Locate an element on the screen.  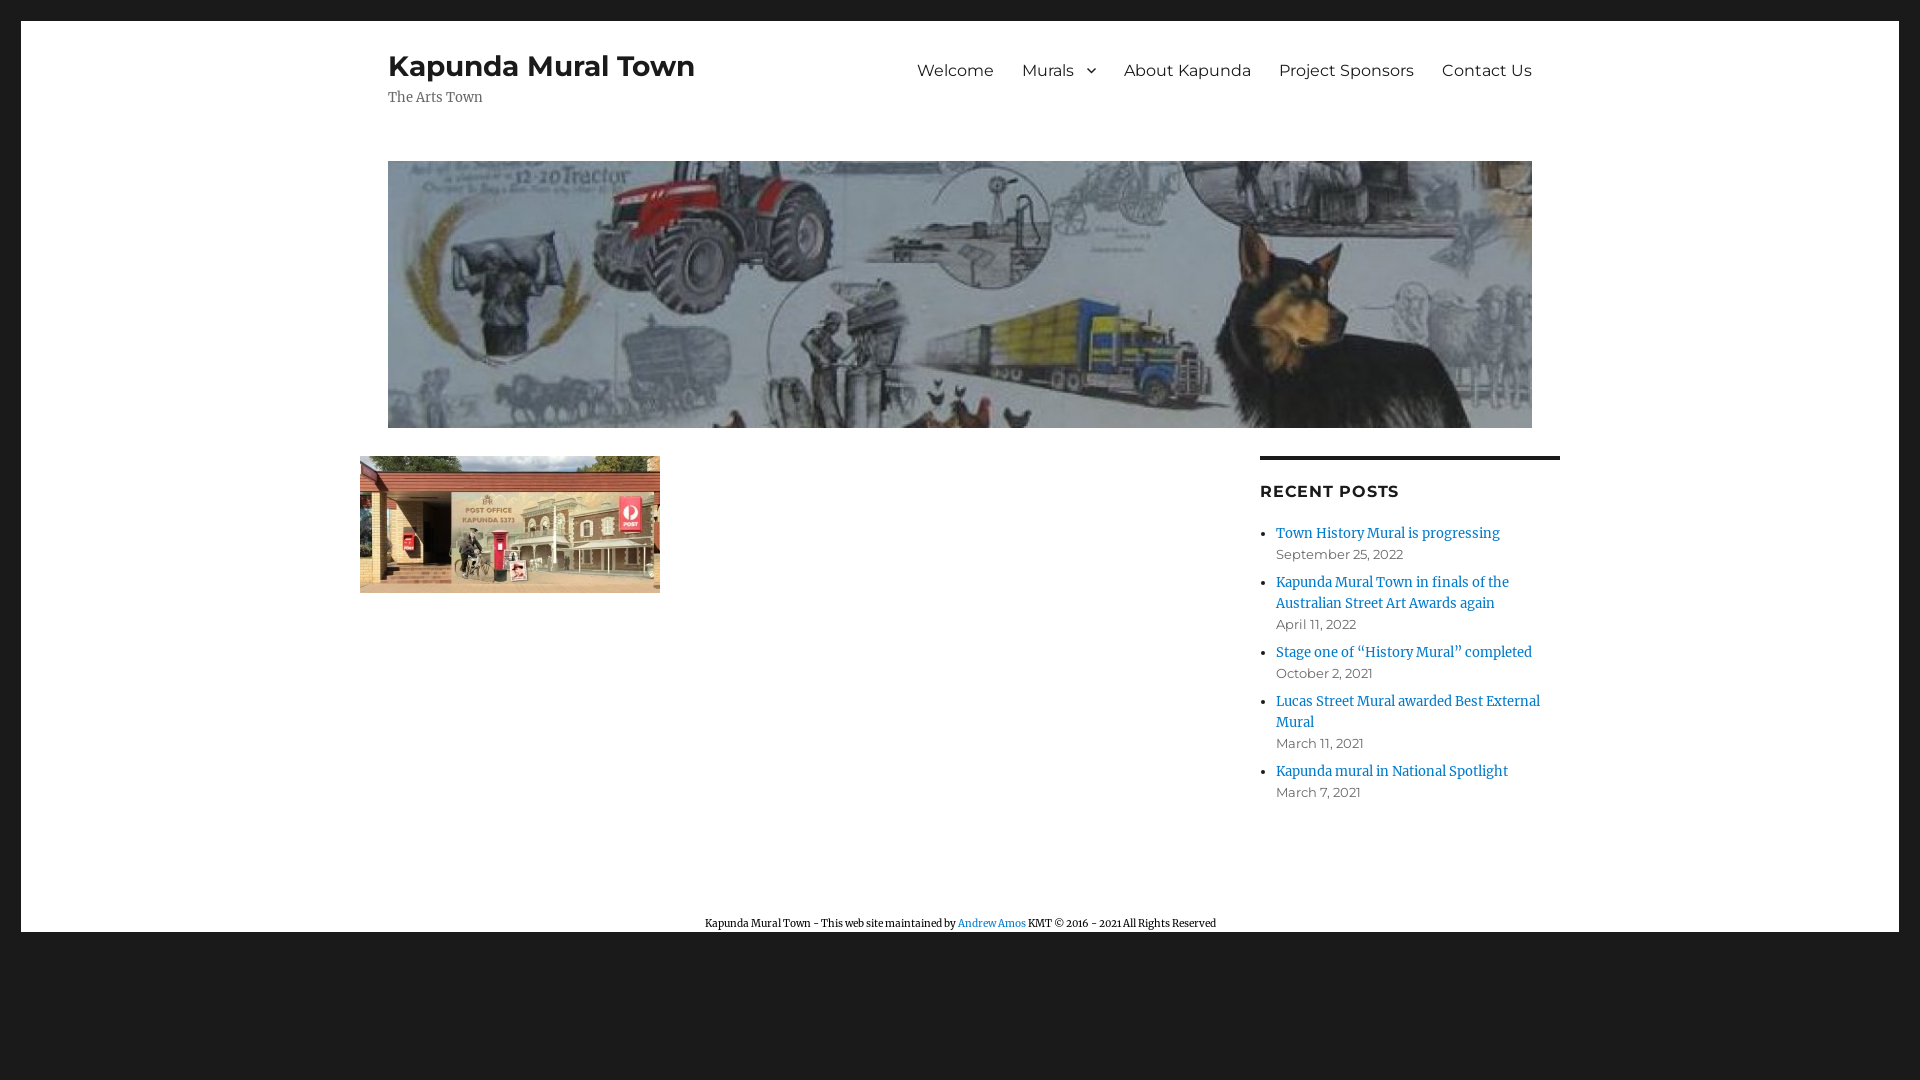
Kapunda Mural Town is located at coordinates (542, 66).